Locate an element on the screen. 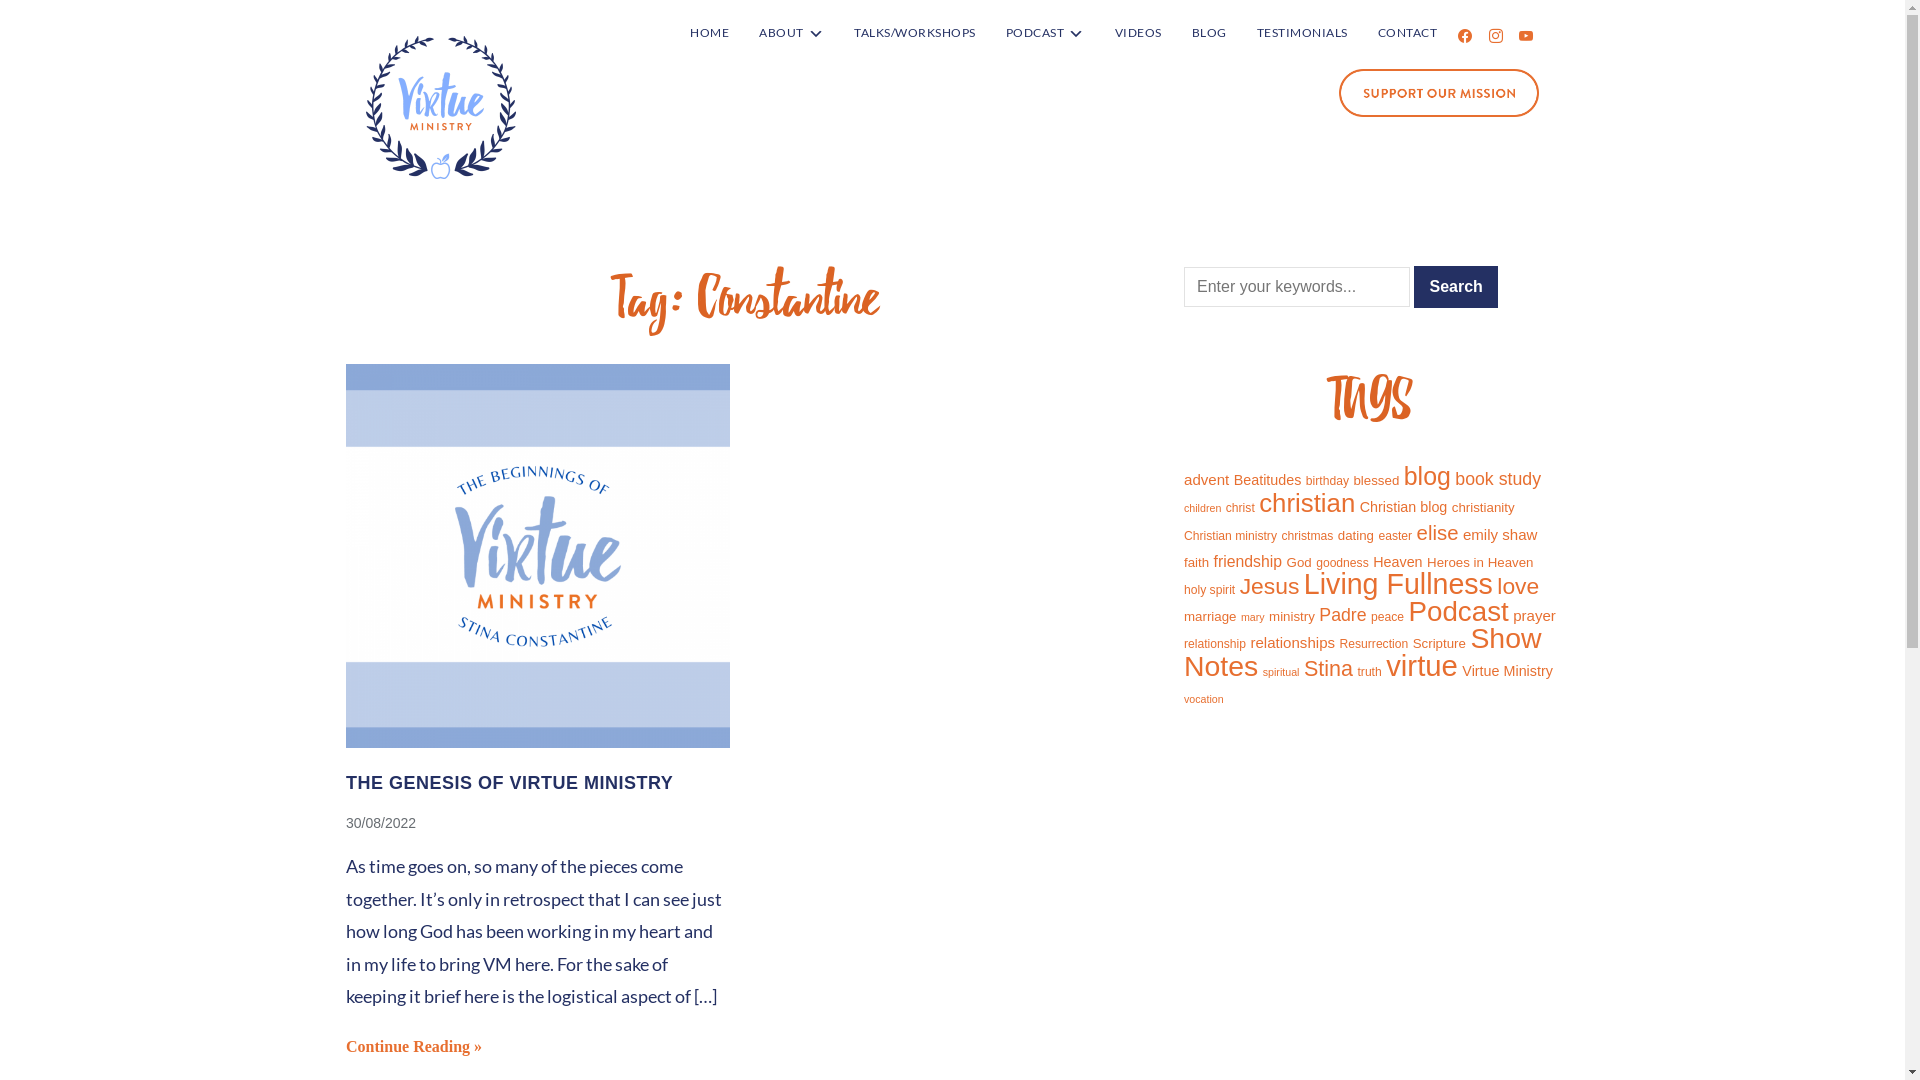 The height and width of the screenshot is (1080, 1920). christ is located at coordinates (1240, 508).